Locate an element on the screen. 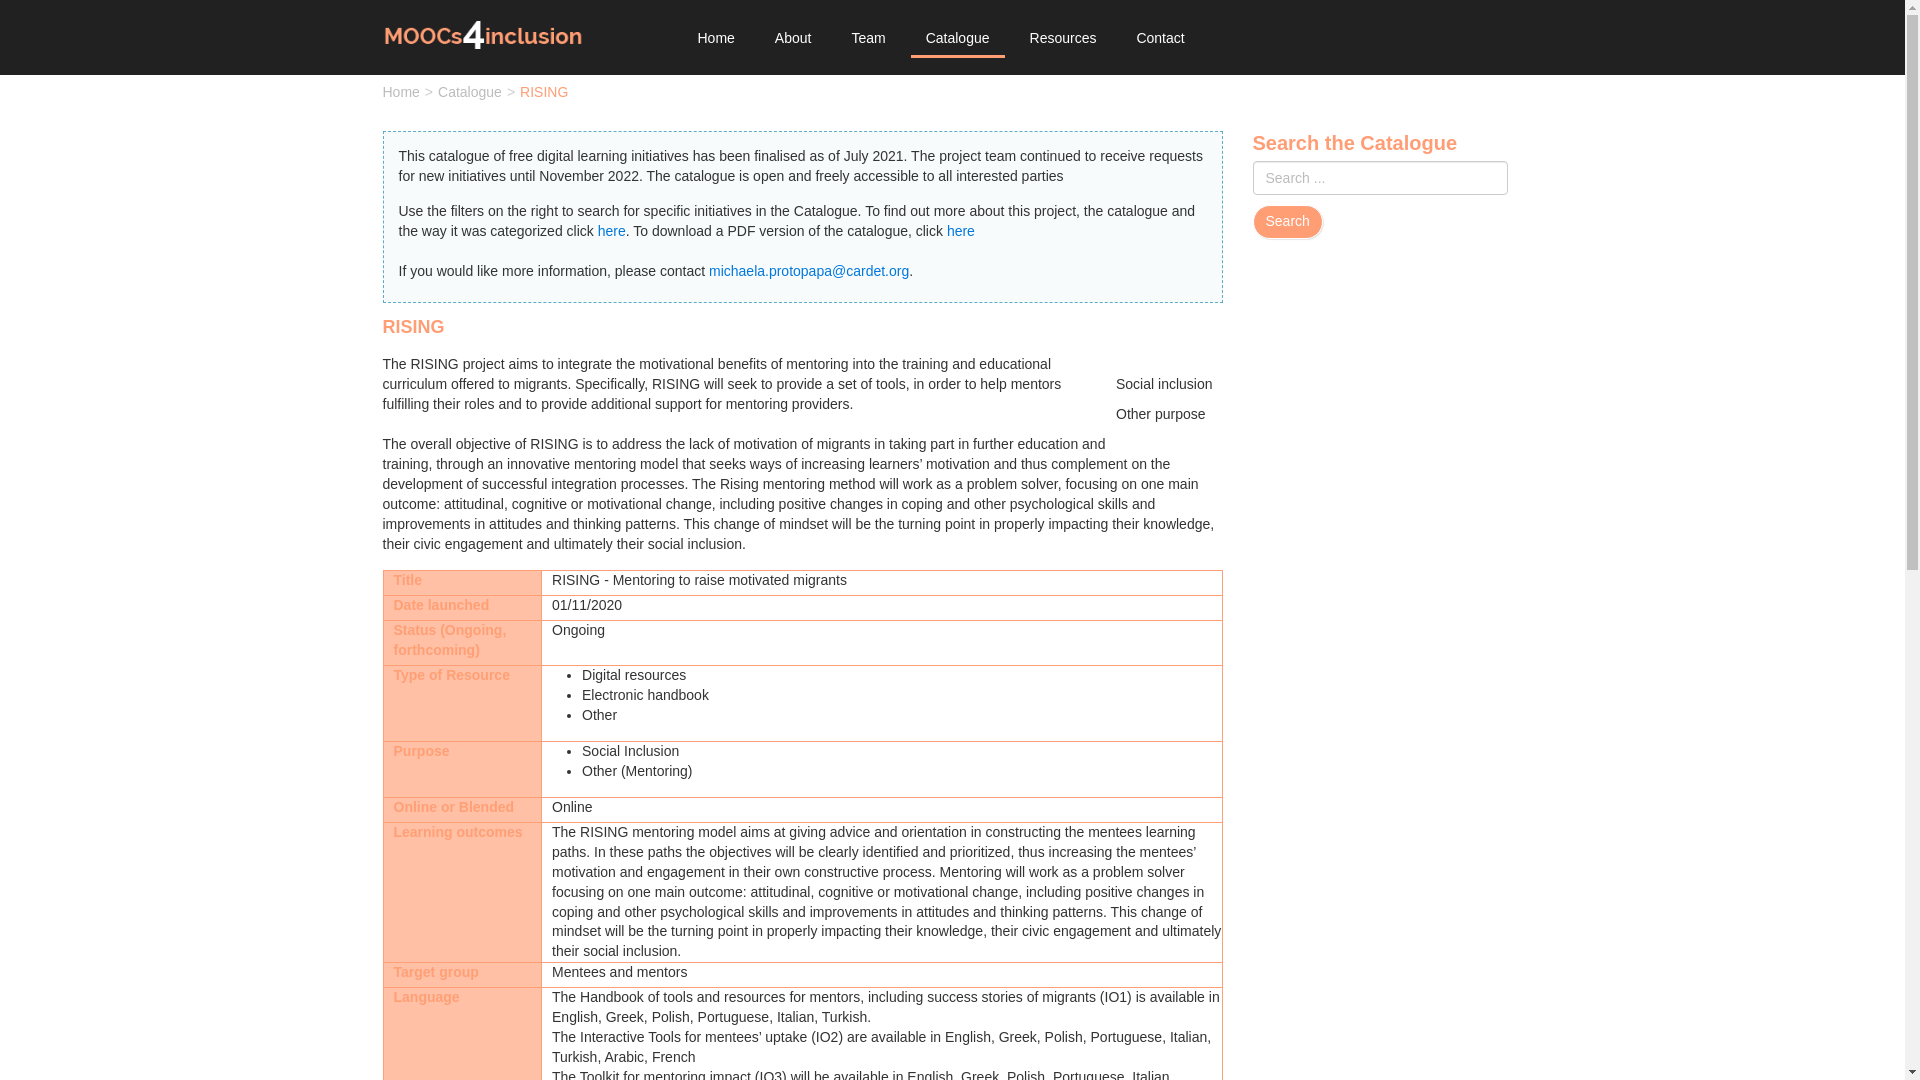 This screenshot has width=1920, height=1080. About is located at coordinates (794, 38).